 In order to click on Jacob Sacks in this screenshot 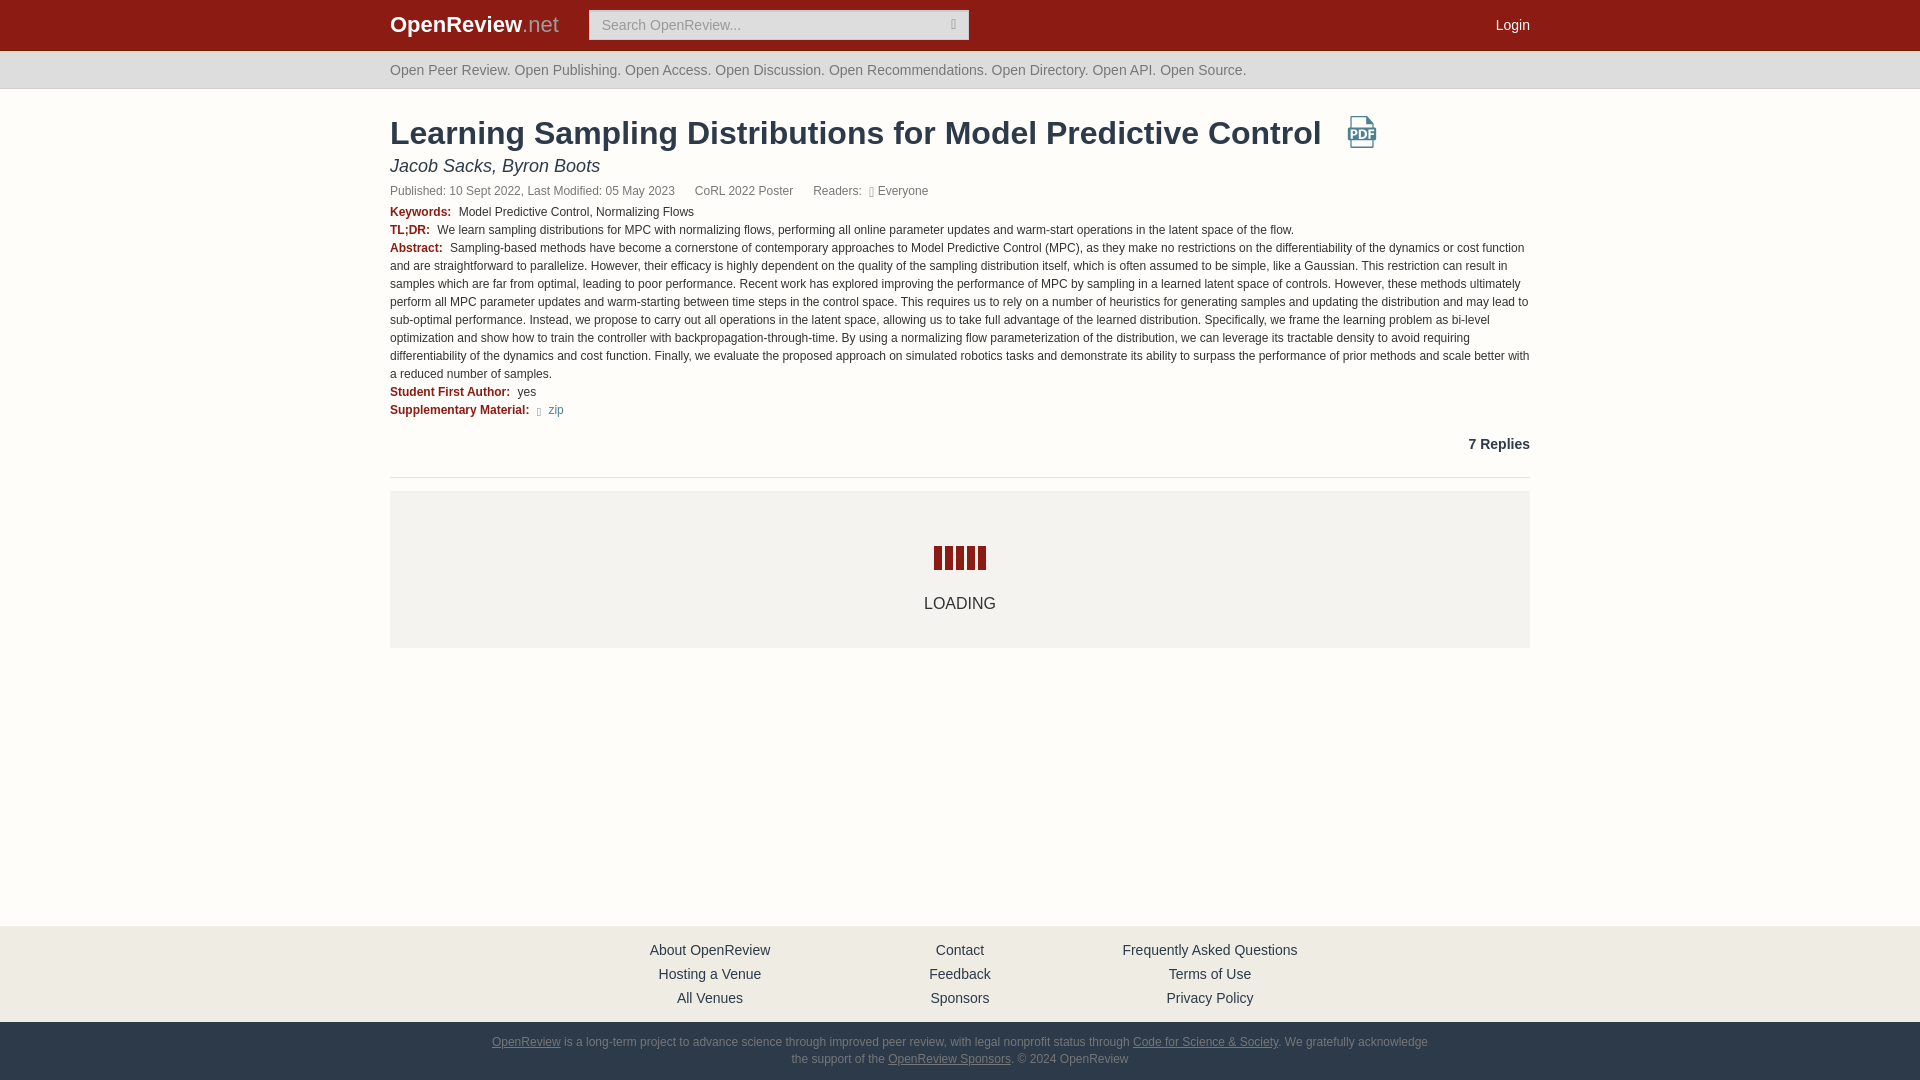, I will do `click(440, 166)`.